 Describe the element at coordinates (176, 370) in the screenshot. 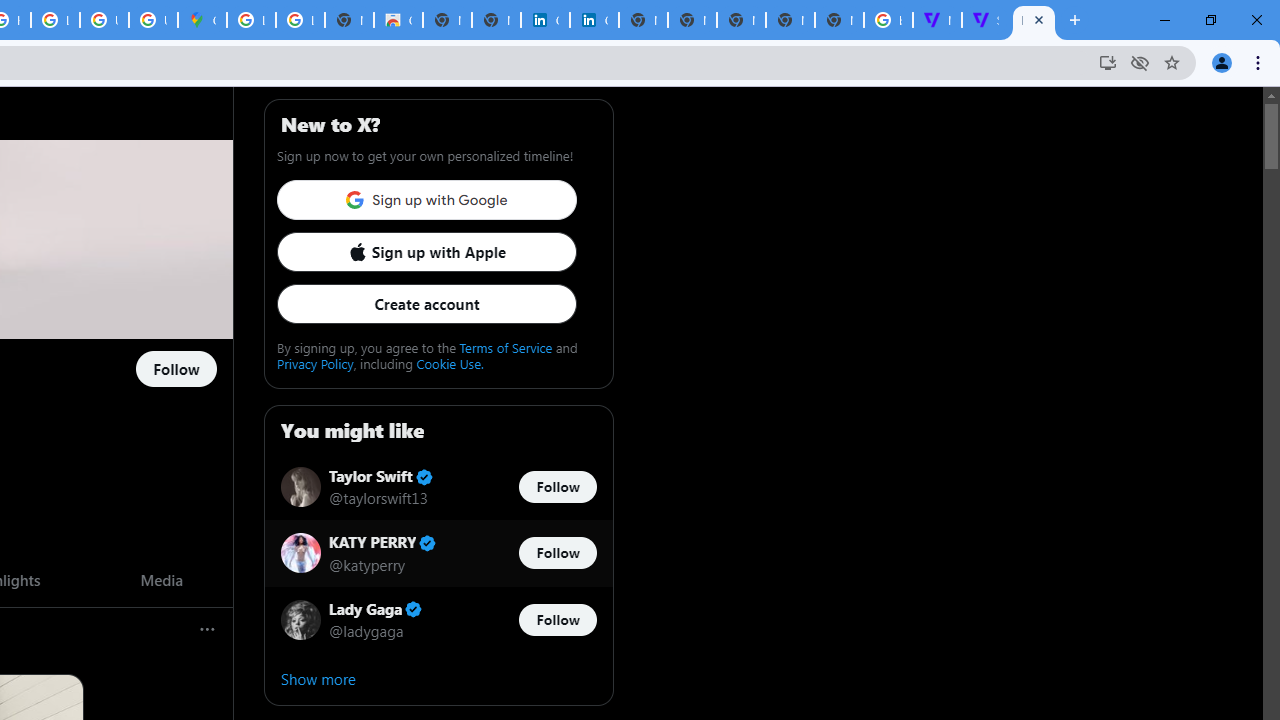

I see `Follow @MileyCyrus` at that location.